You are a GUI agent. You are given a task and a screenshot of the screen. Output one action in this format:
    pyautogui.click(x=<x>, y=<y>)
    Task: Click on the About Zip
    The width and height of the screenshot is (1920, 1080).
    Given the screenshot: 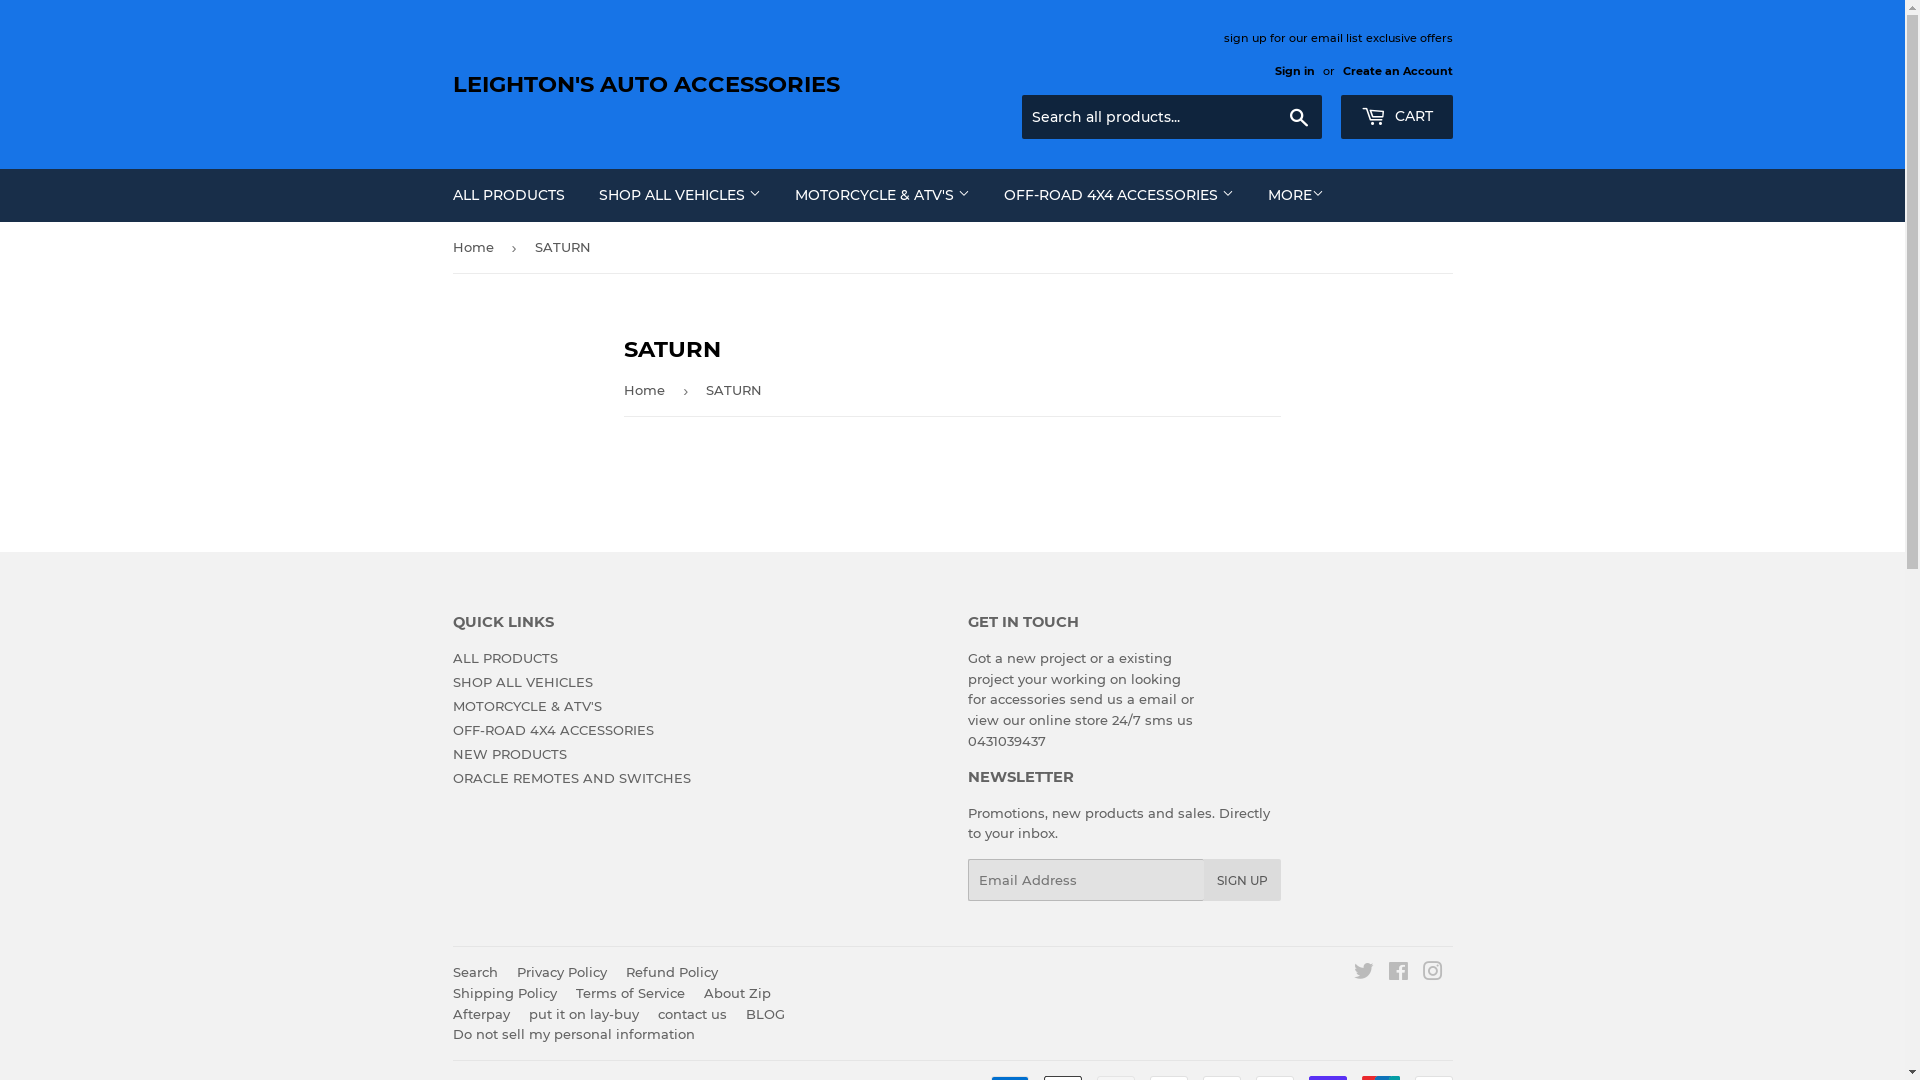 What is the action you would take?
    pyautogui.click(x=738, y=993)
    